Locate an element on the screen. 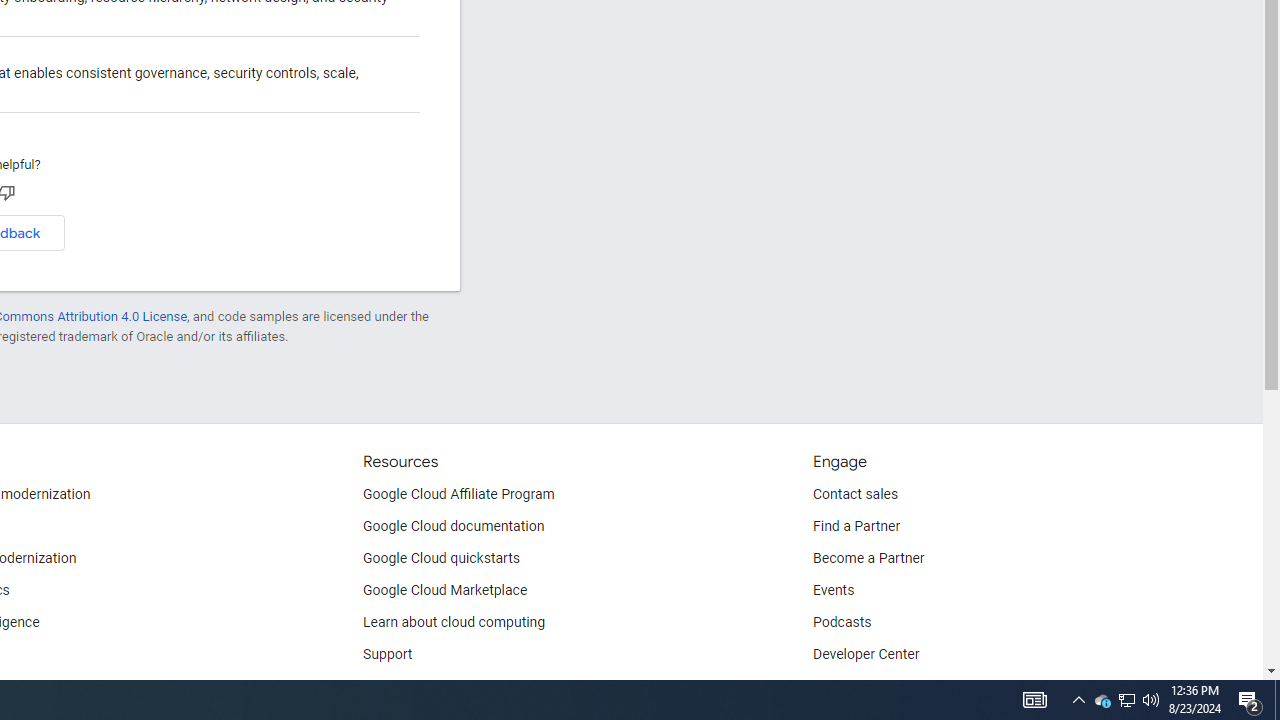 Image resolution: width=1280 pixels, height=720 pixels. Learn about cloud computing is located at coordinates (454, 622).